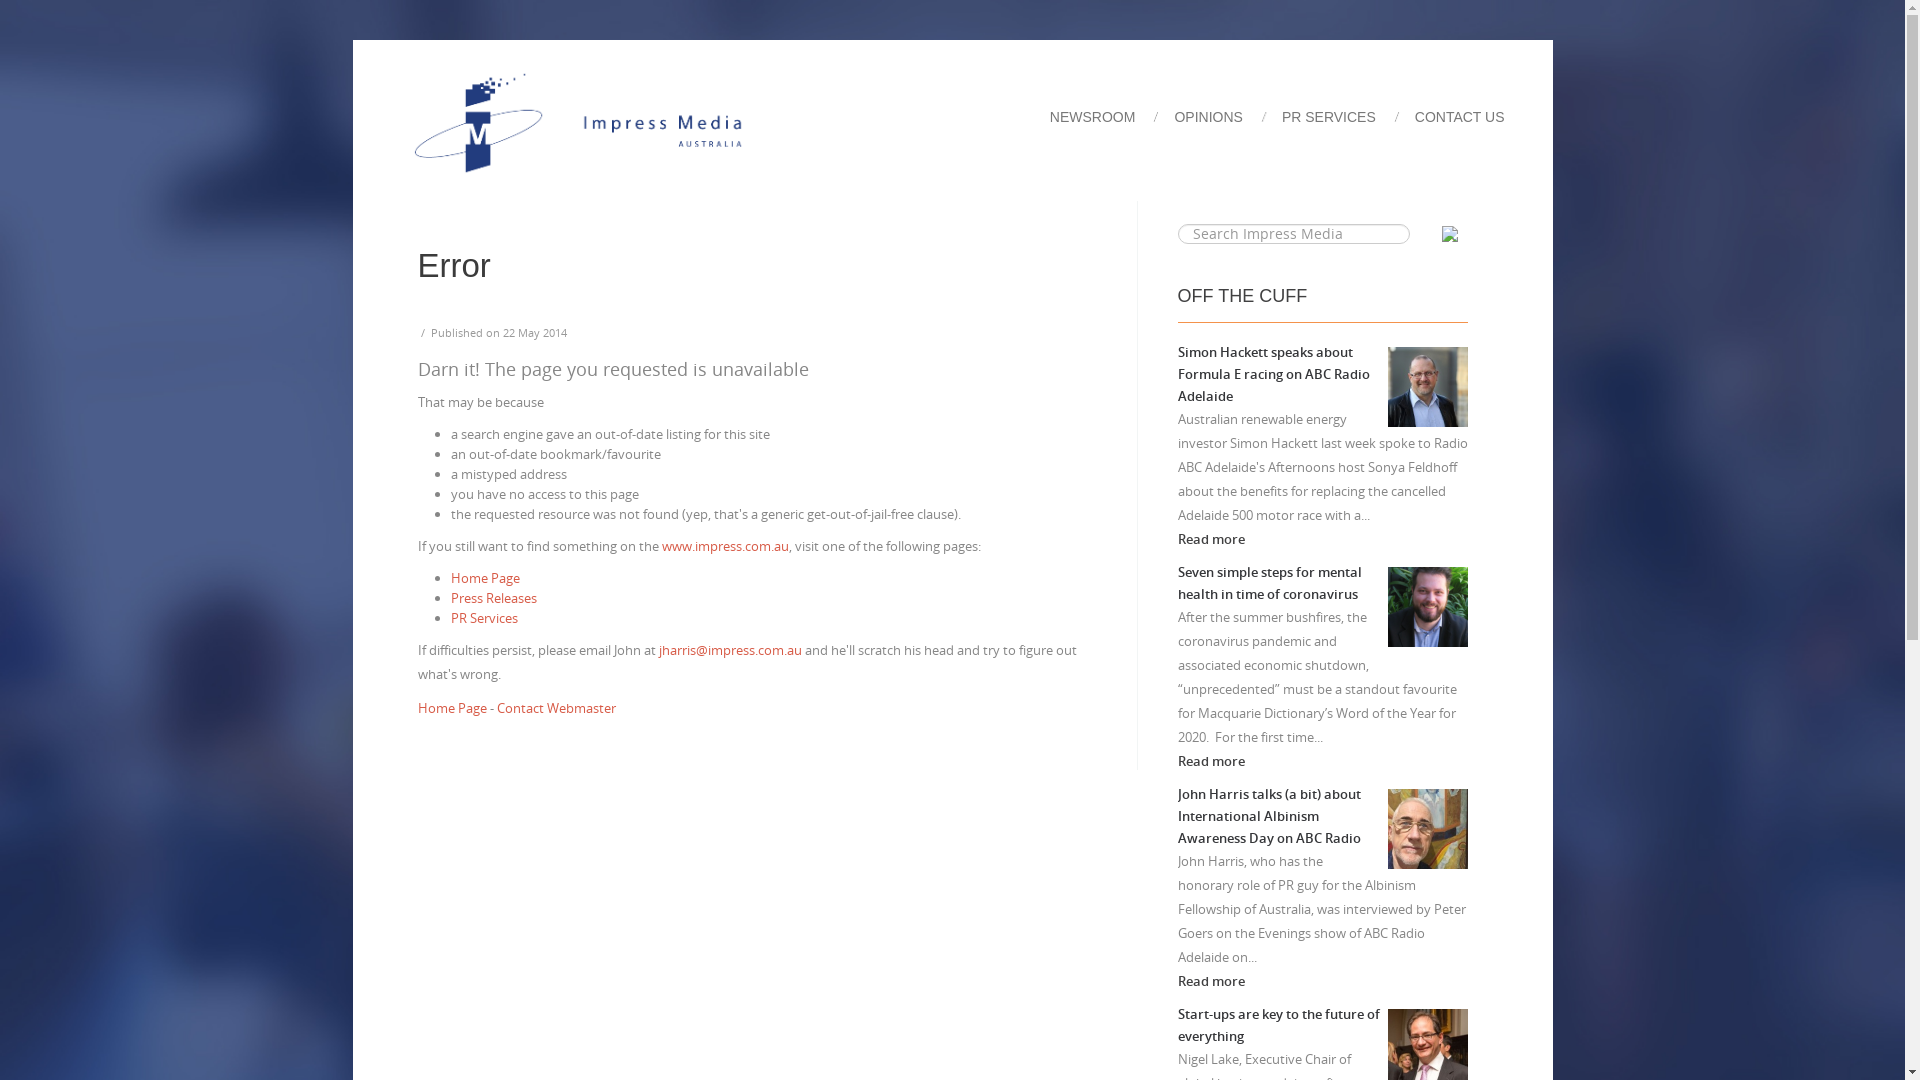 The width and height of the screenshot is (1920, 1080). What do you see at coordinates (493, 598) in the screenshot?
I see `Press Releases` at bounding box center [493, 598].